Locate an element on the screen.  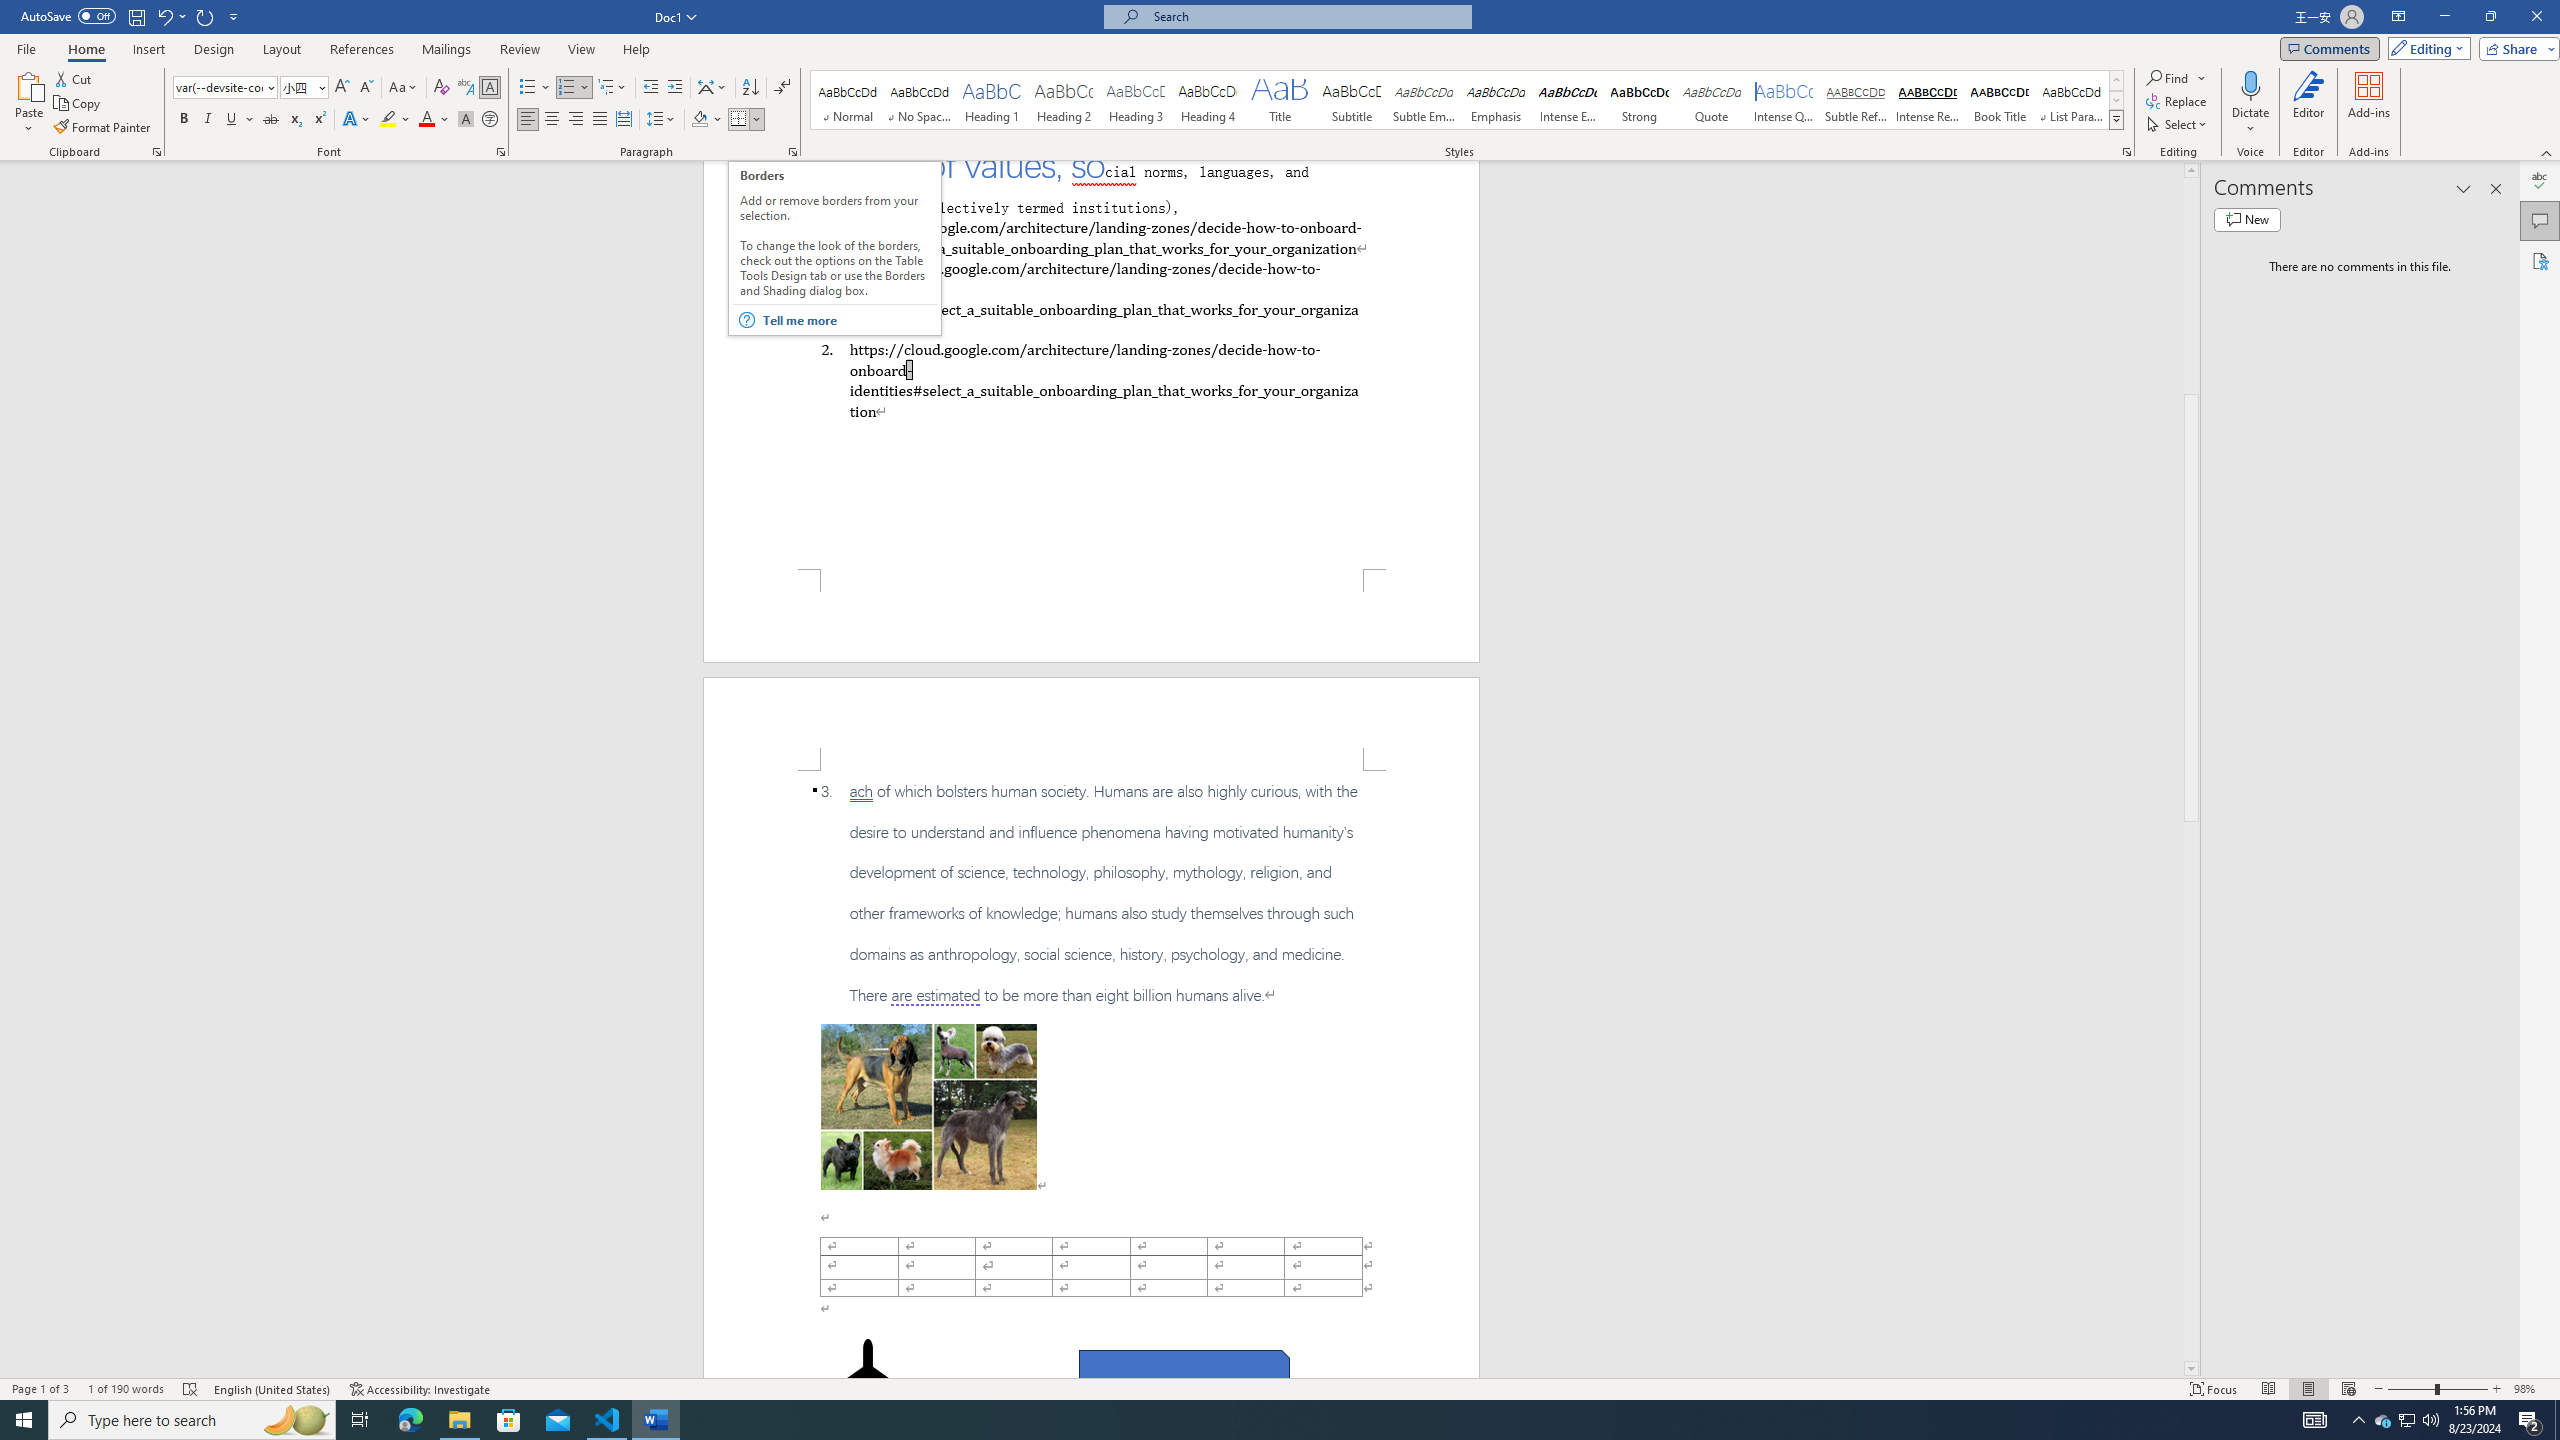
Heading 4 is located at coordinates (1208, 100).